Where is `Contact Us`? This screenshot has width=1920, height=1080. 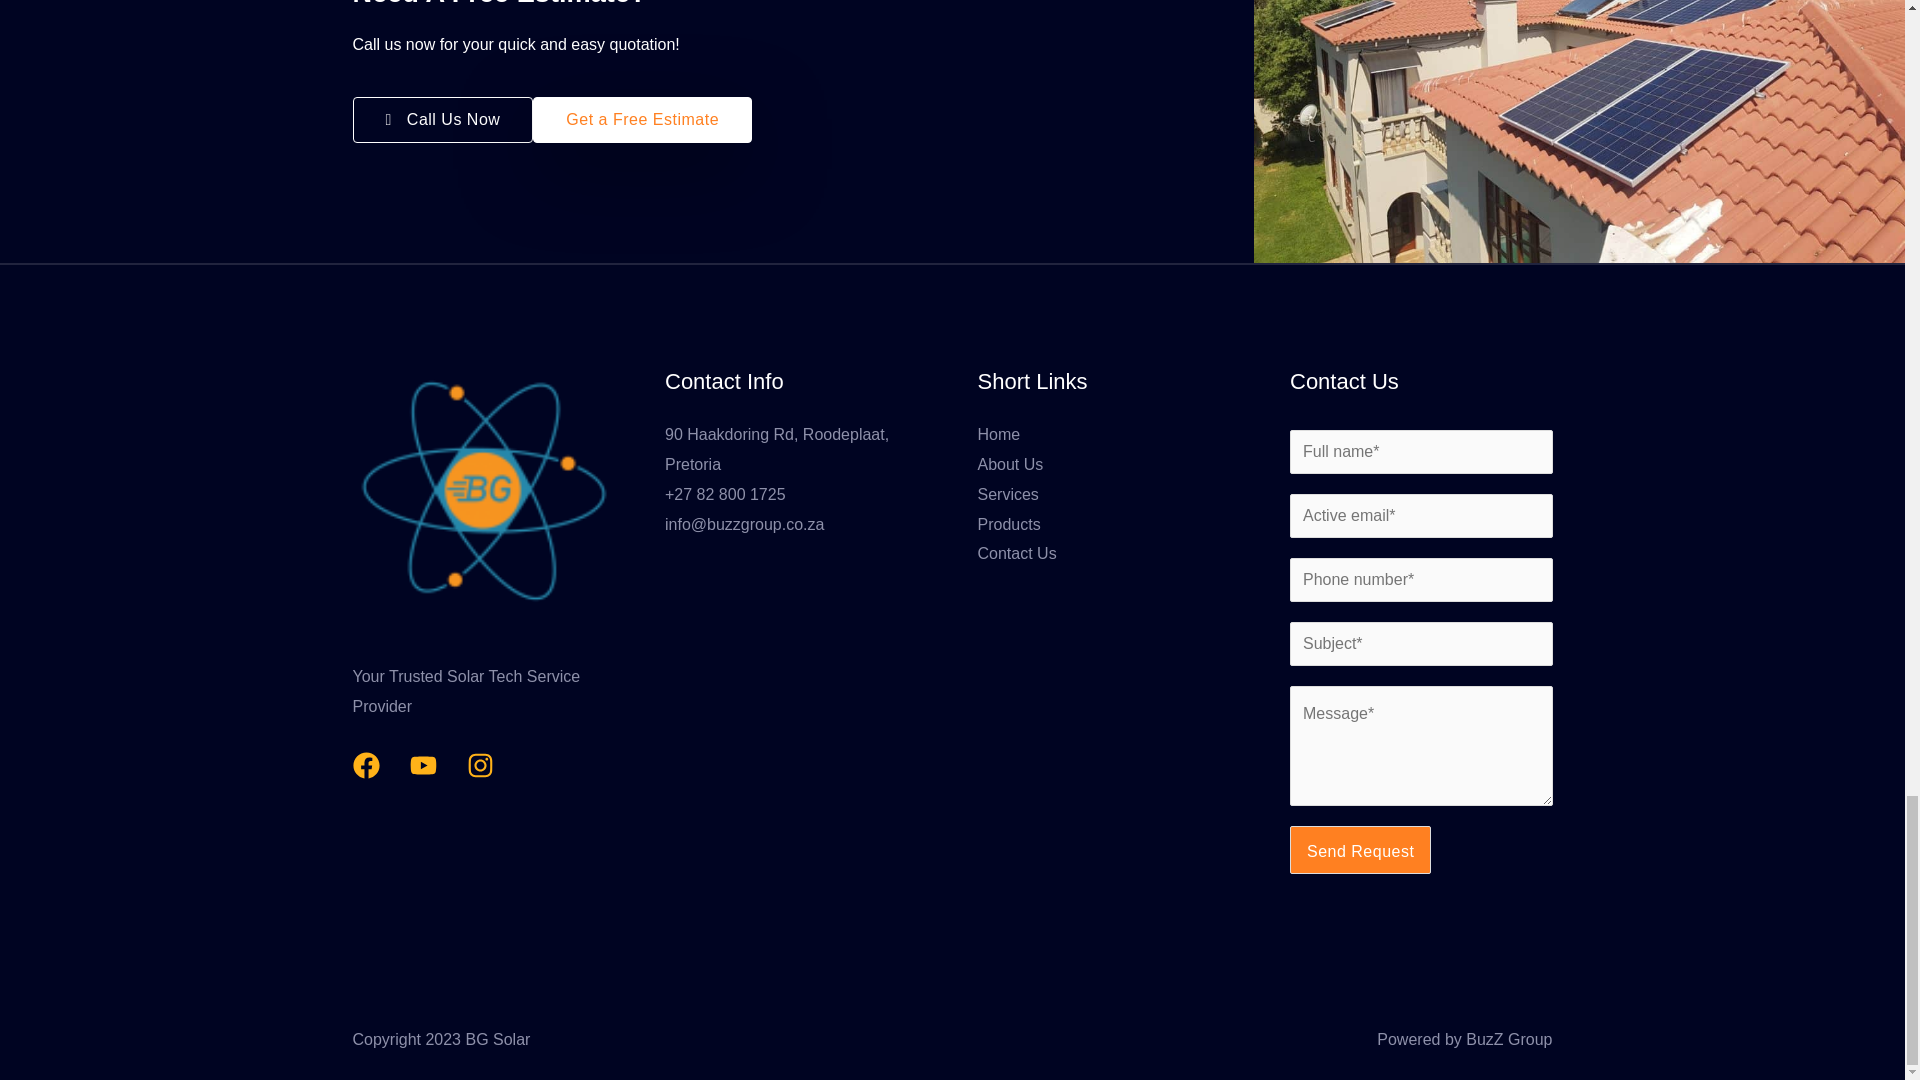 Contact Us is located at coordinates (1017, 553).